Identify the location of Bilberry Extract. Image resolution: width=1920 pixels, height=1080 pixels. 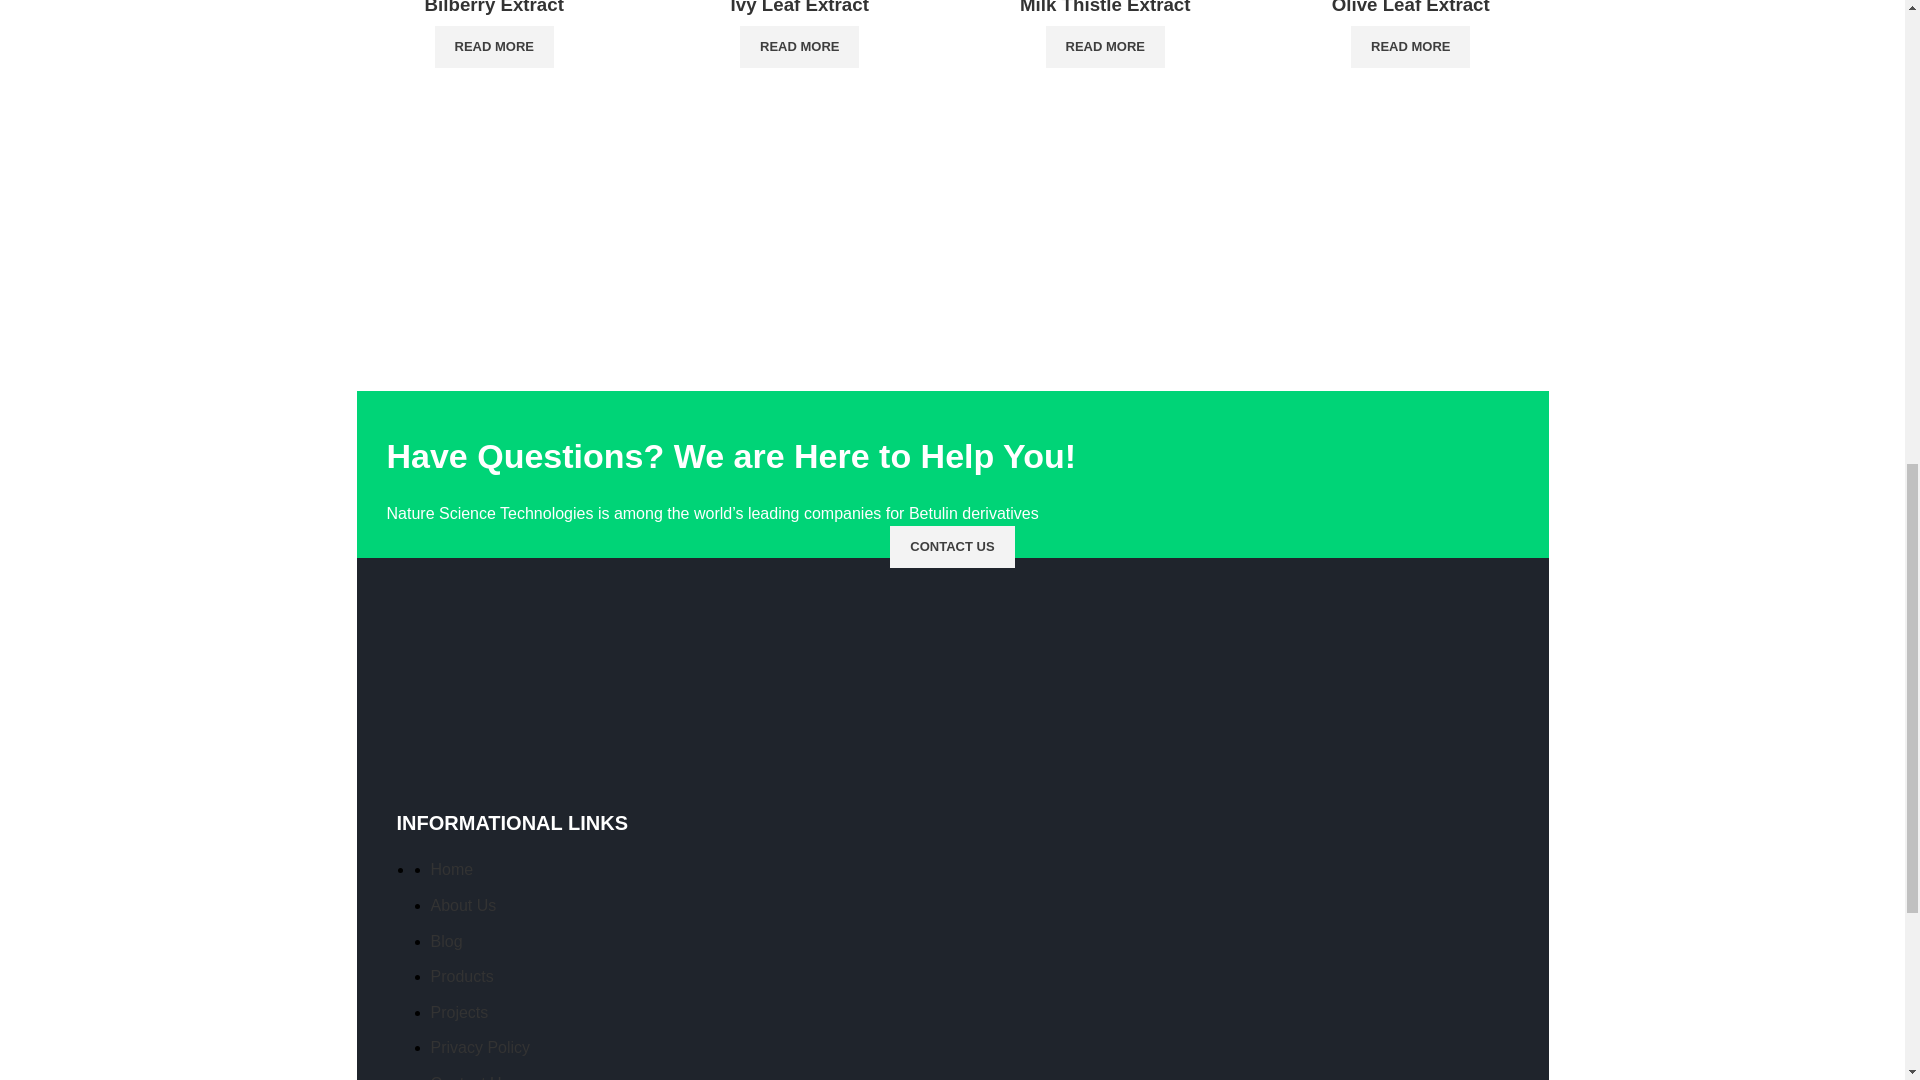
(494, 8).